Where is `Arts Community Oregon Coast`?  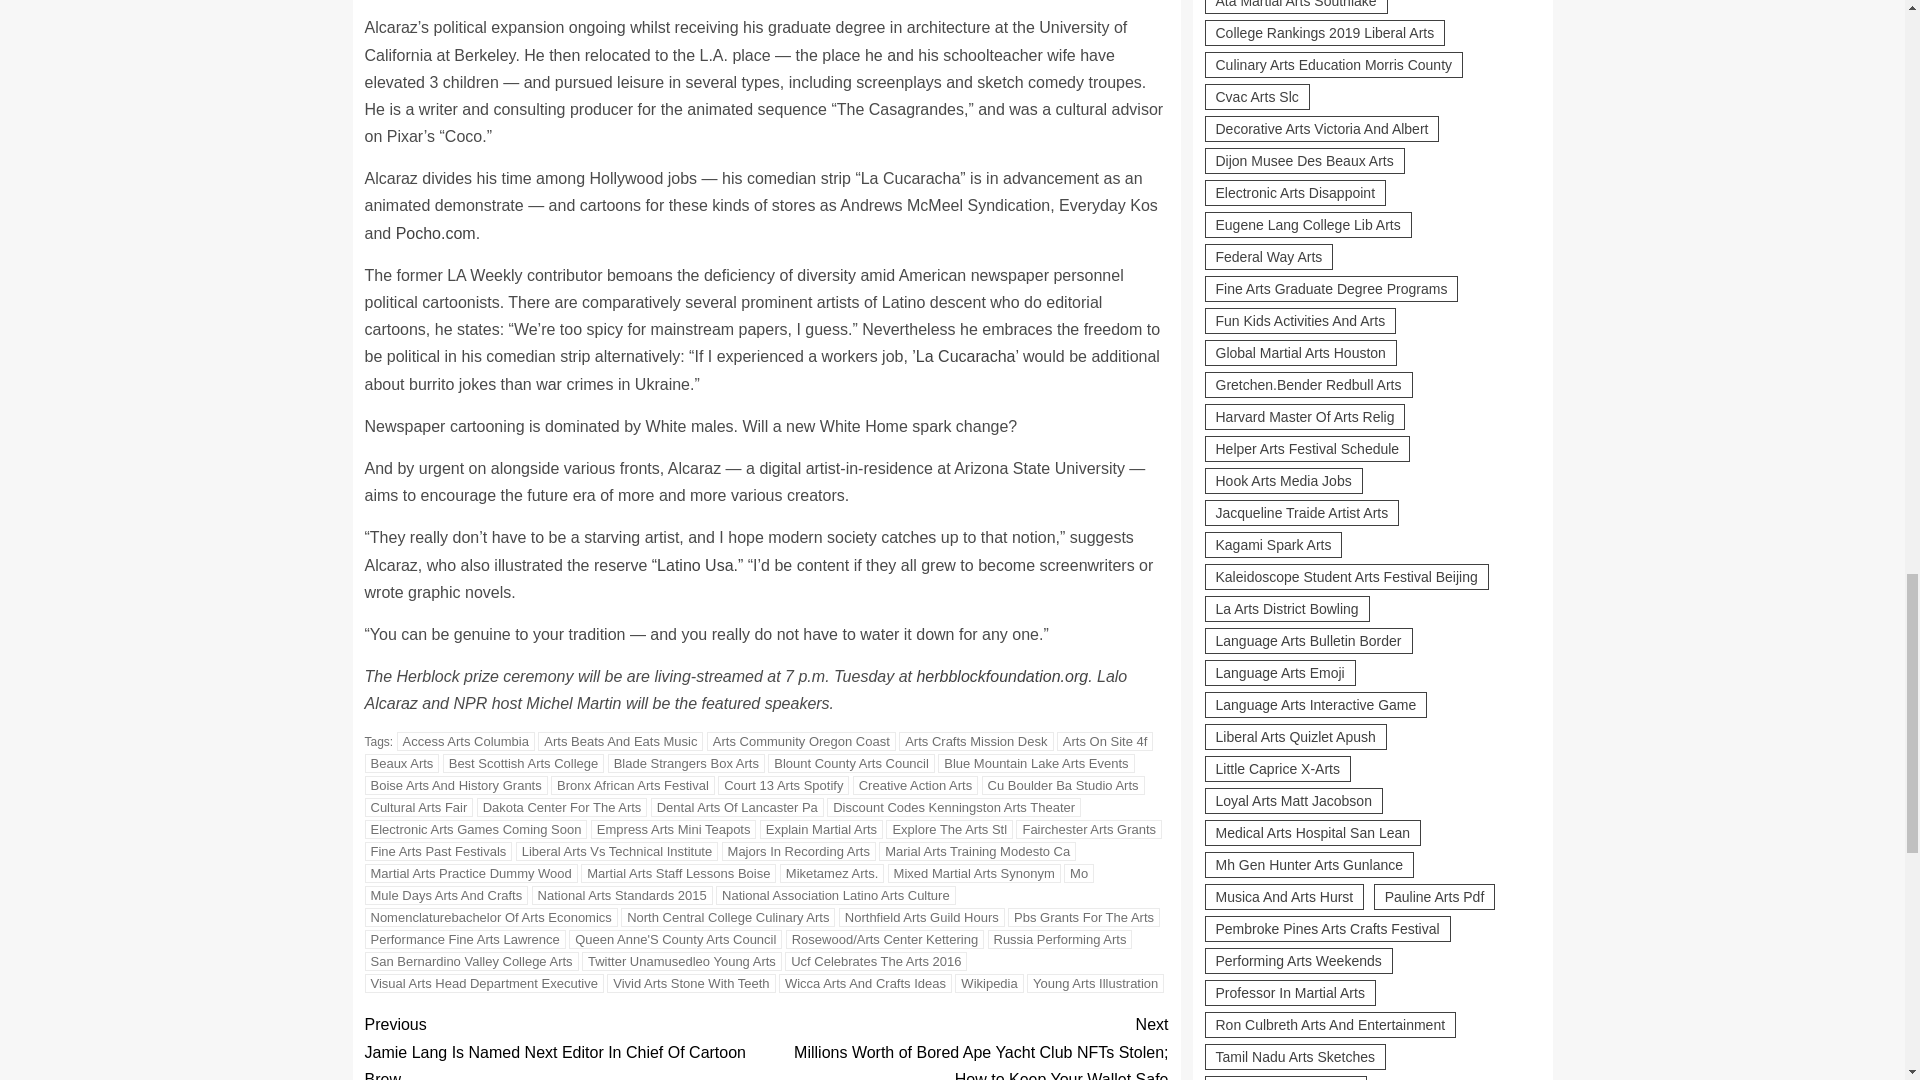
Arts Community Oregon Coast is located at coordinates (801, 741).